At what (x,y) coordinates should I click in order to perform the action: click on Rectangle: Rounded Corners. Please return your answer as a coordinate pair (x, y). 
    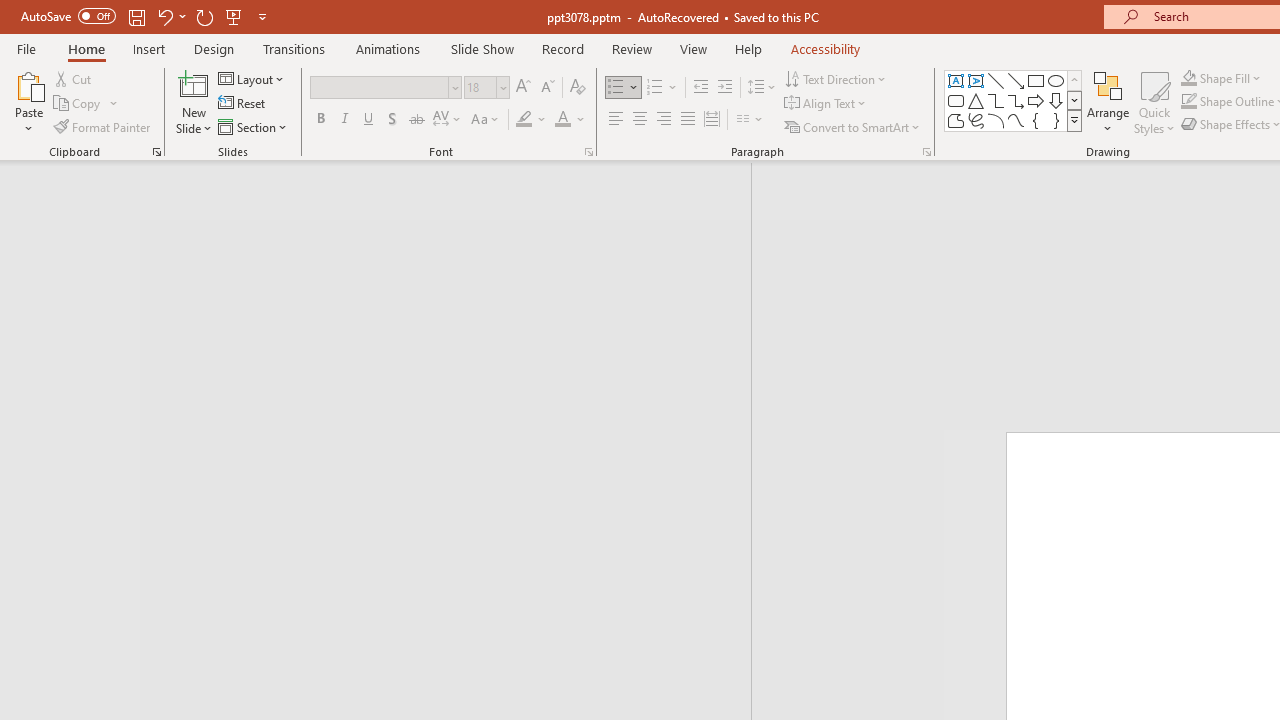
    Looking at the image, I should click on (956, 100).